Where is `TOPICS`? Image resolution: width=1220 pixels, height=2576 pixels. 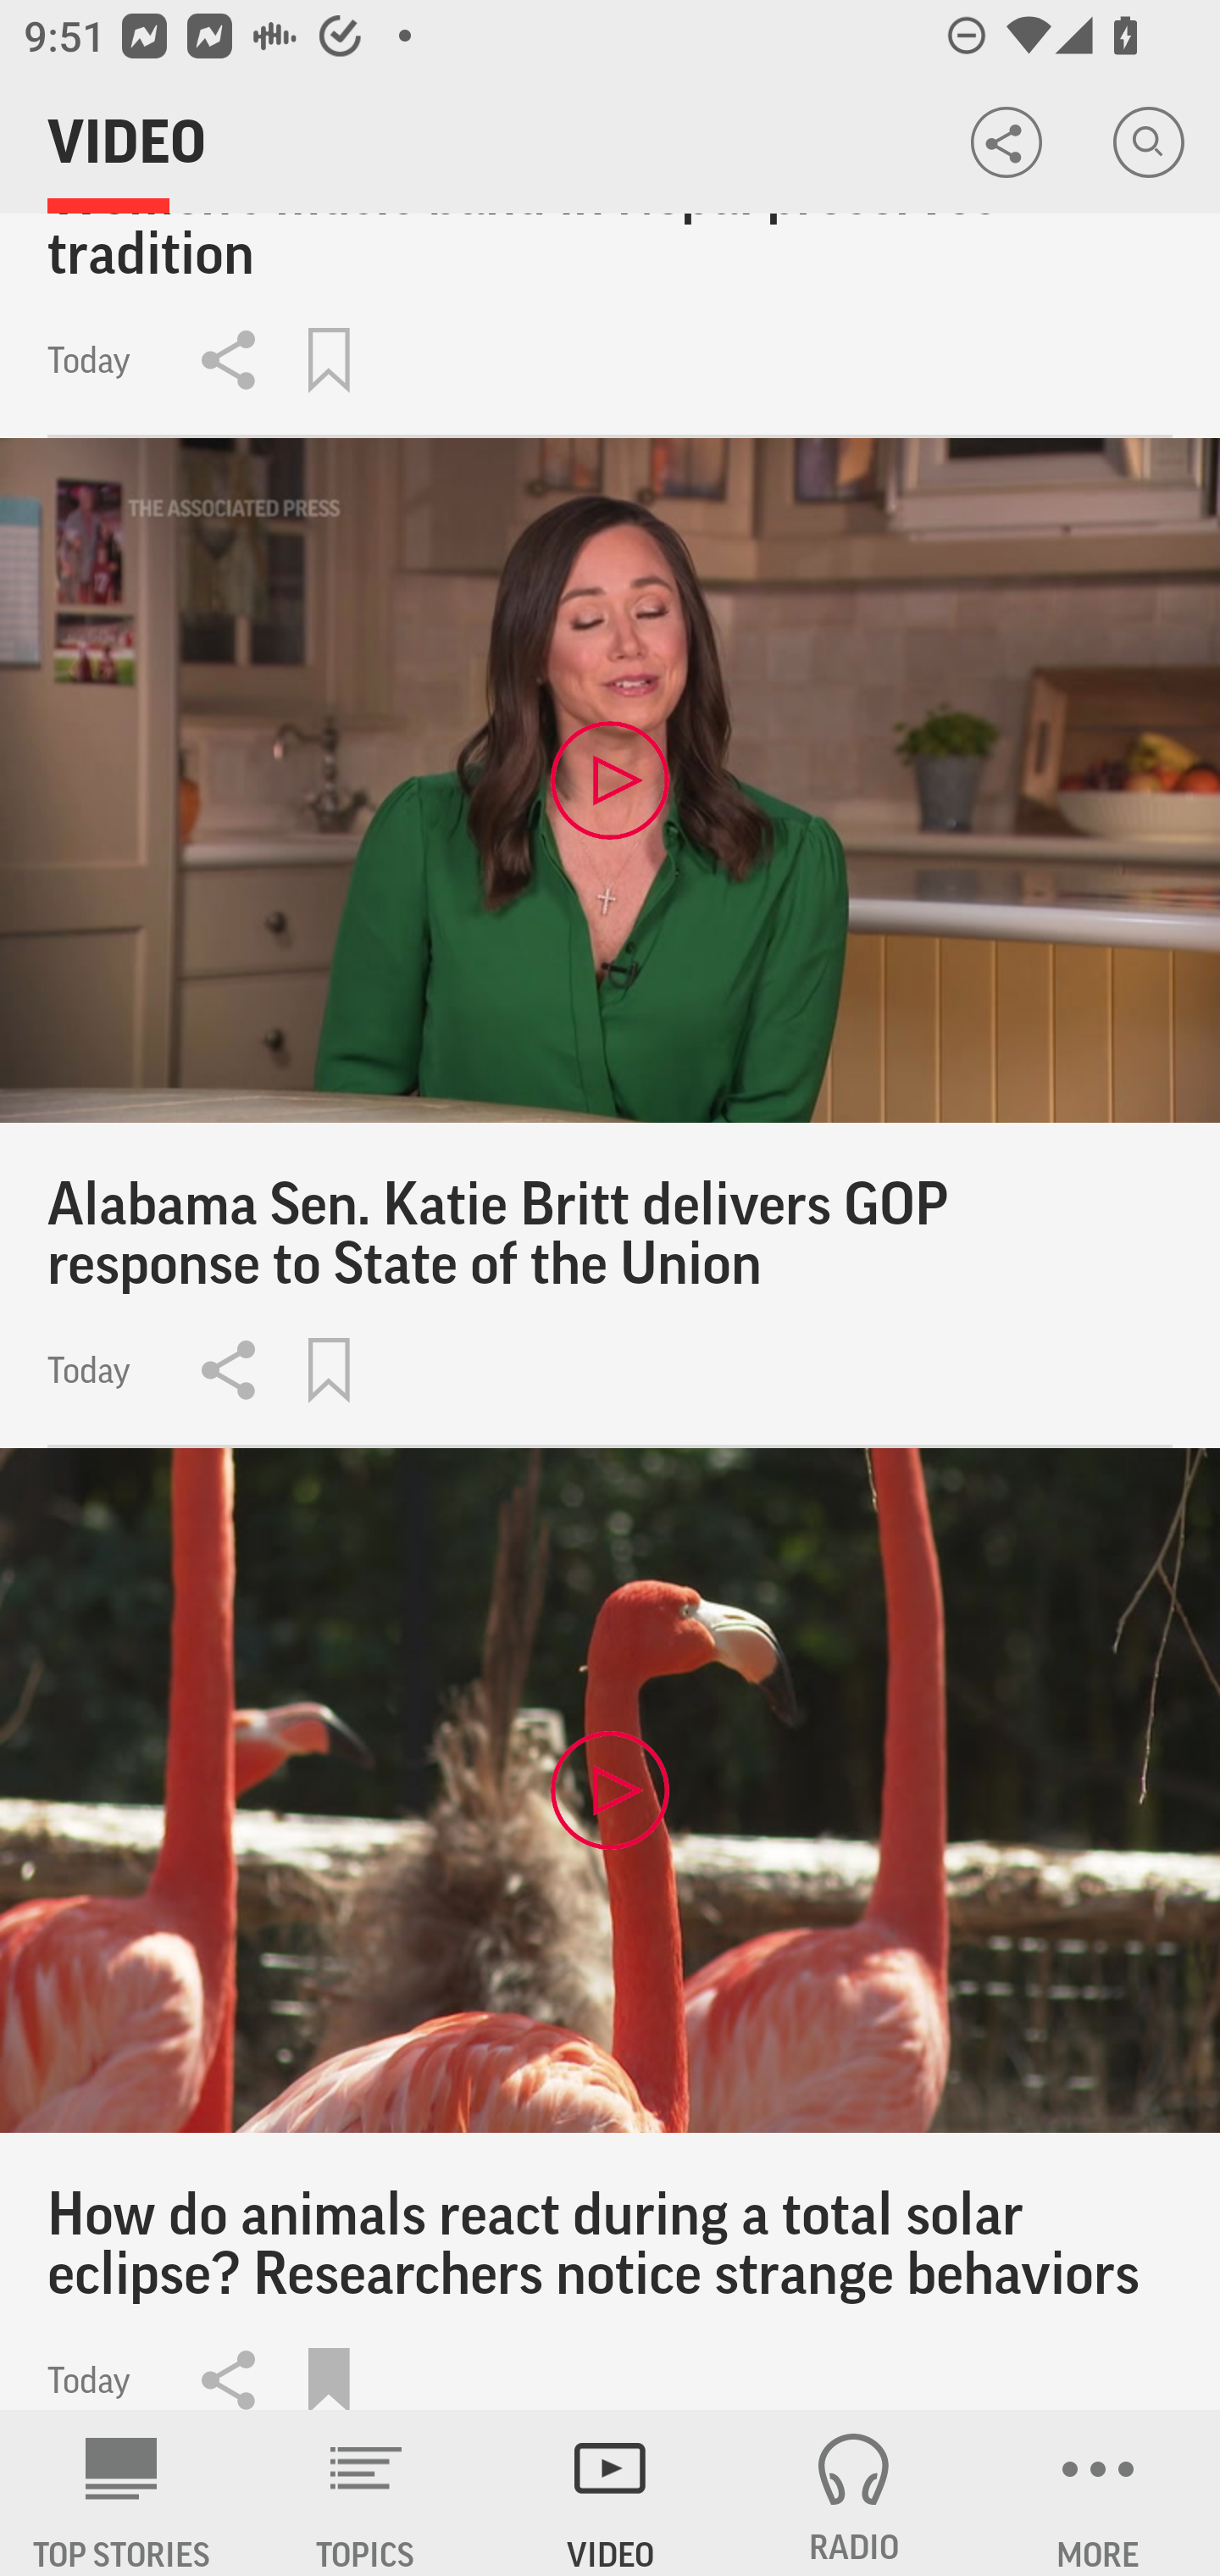 TOPICS is located at coordinates (366, 2493).